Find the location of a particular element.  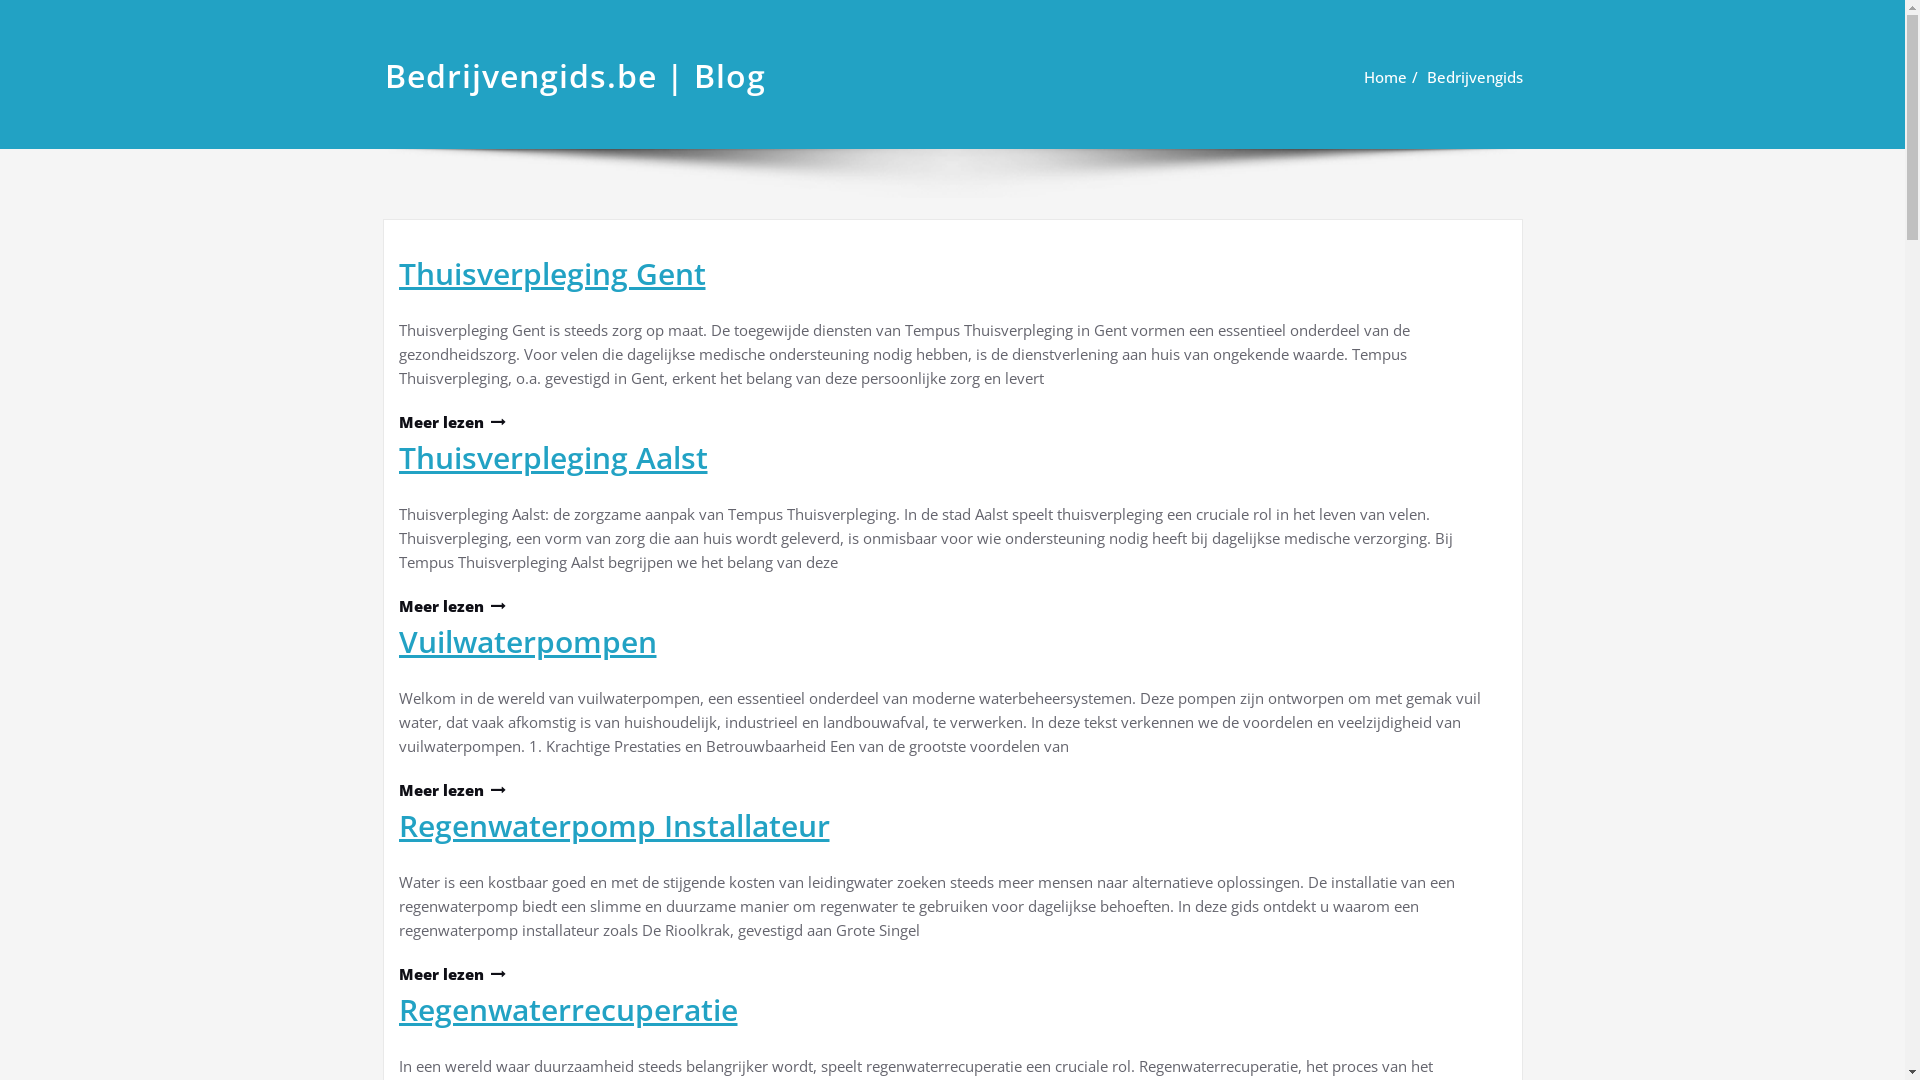

Regenwaterrecuperatie is located at coordinates (568, 1010).